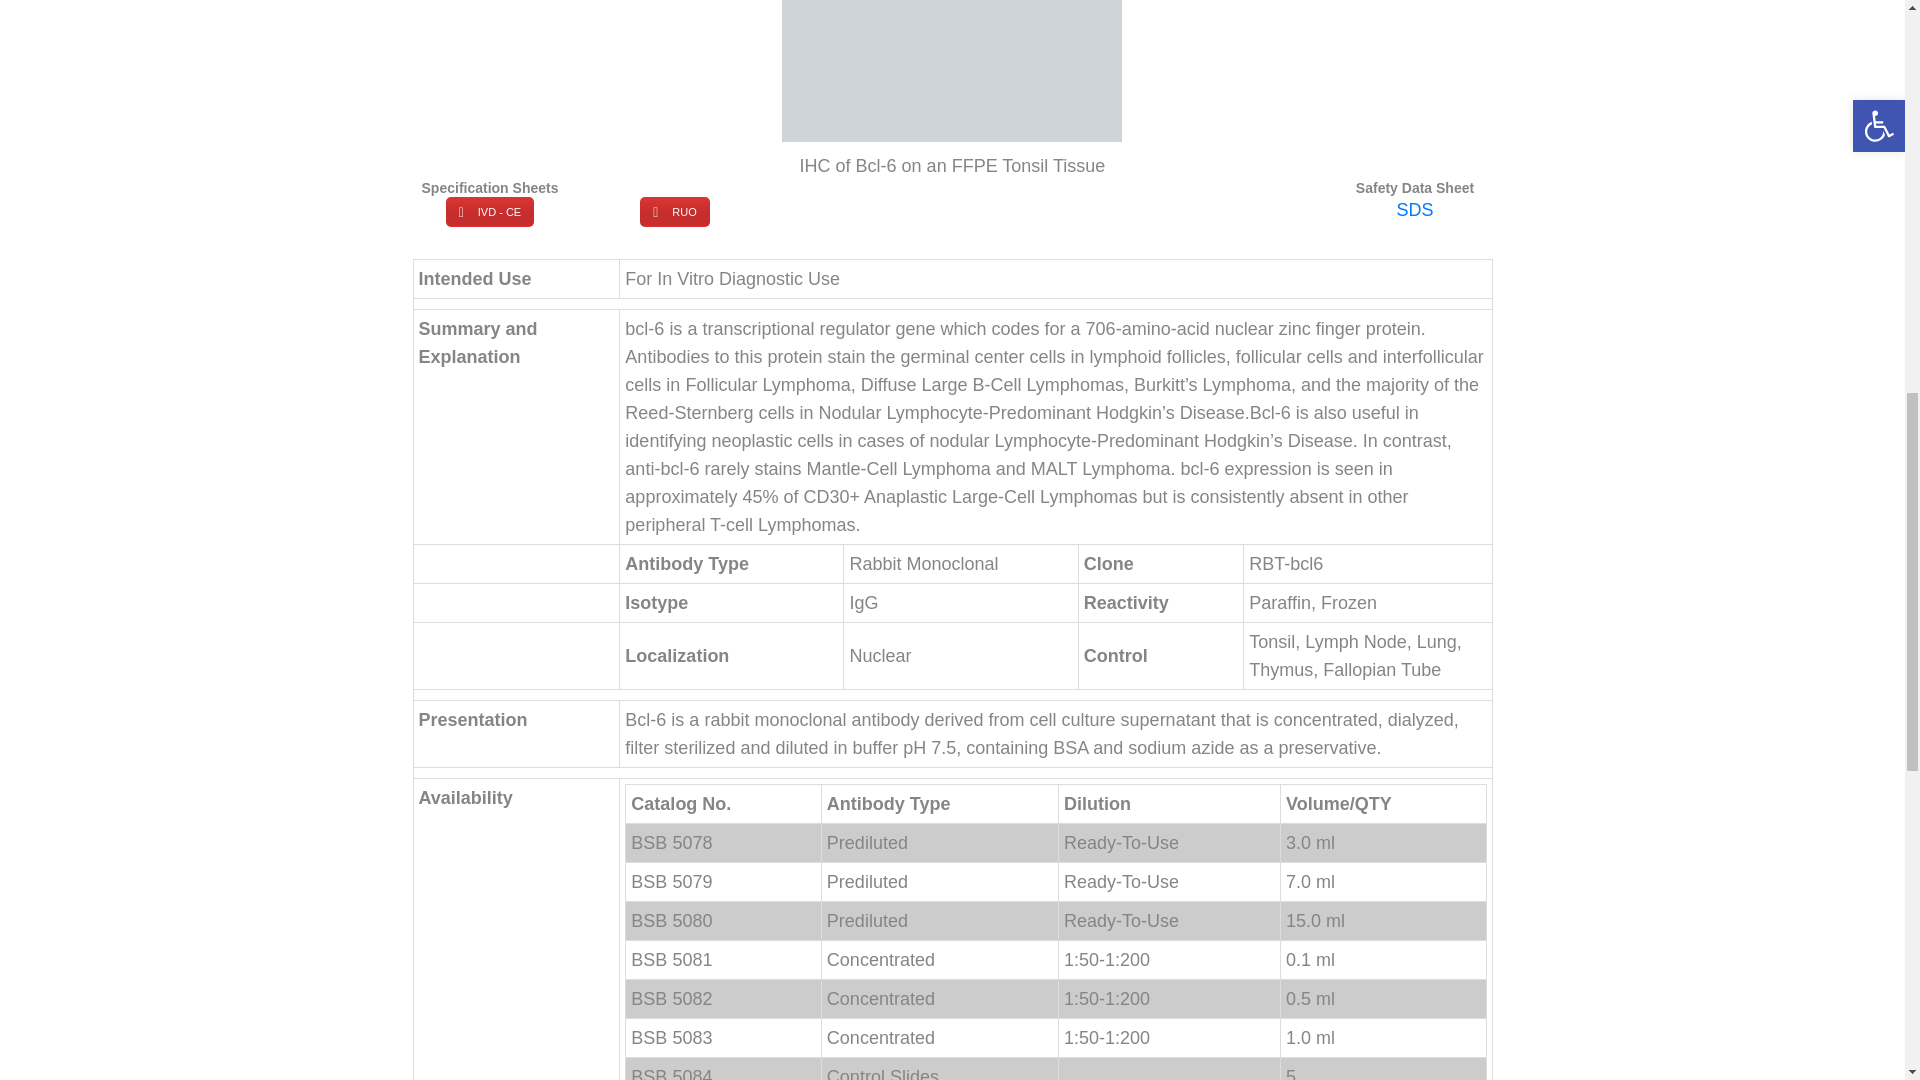  I want to click on RUO, so click(674, 211).